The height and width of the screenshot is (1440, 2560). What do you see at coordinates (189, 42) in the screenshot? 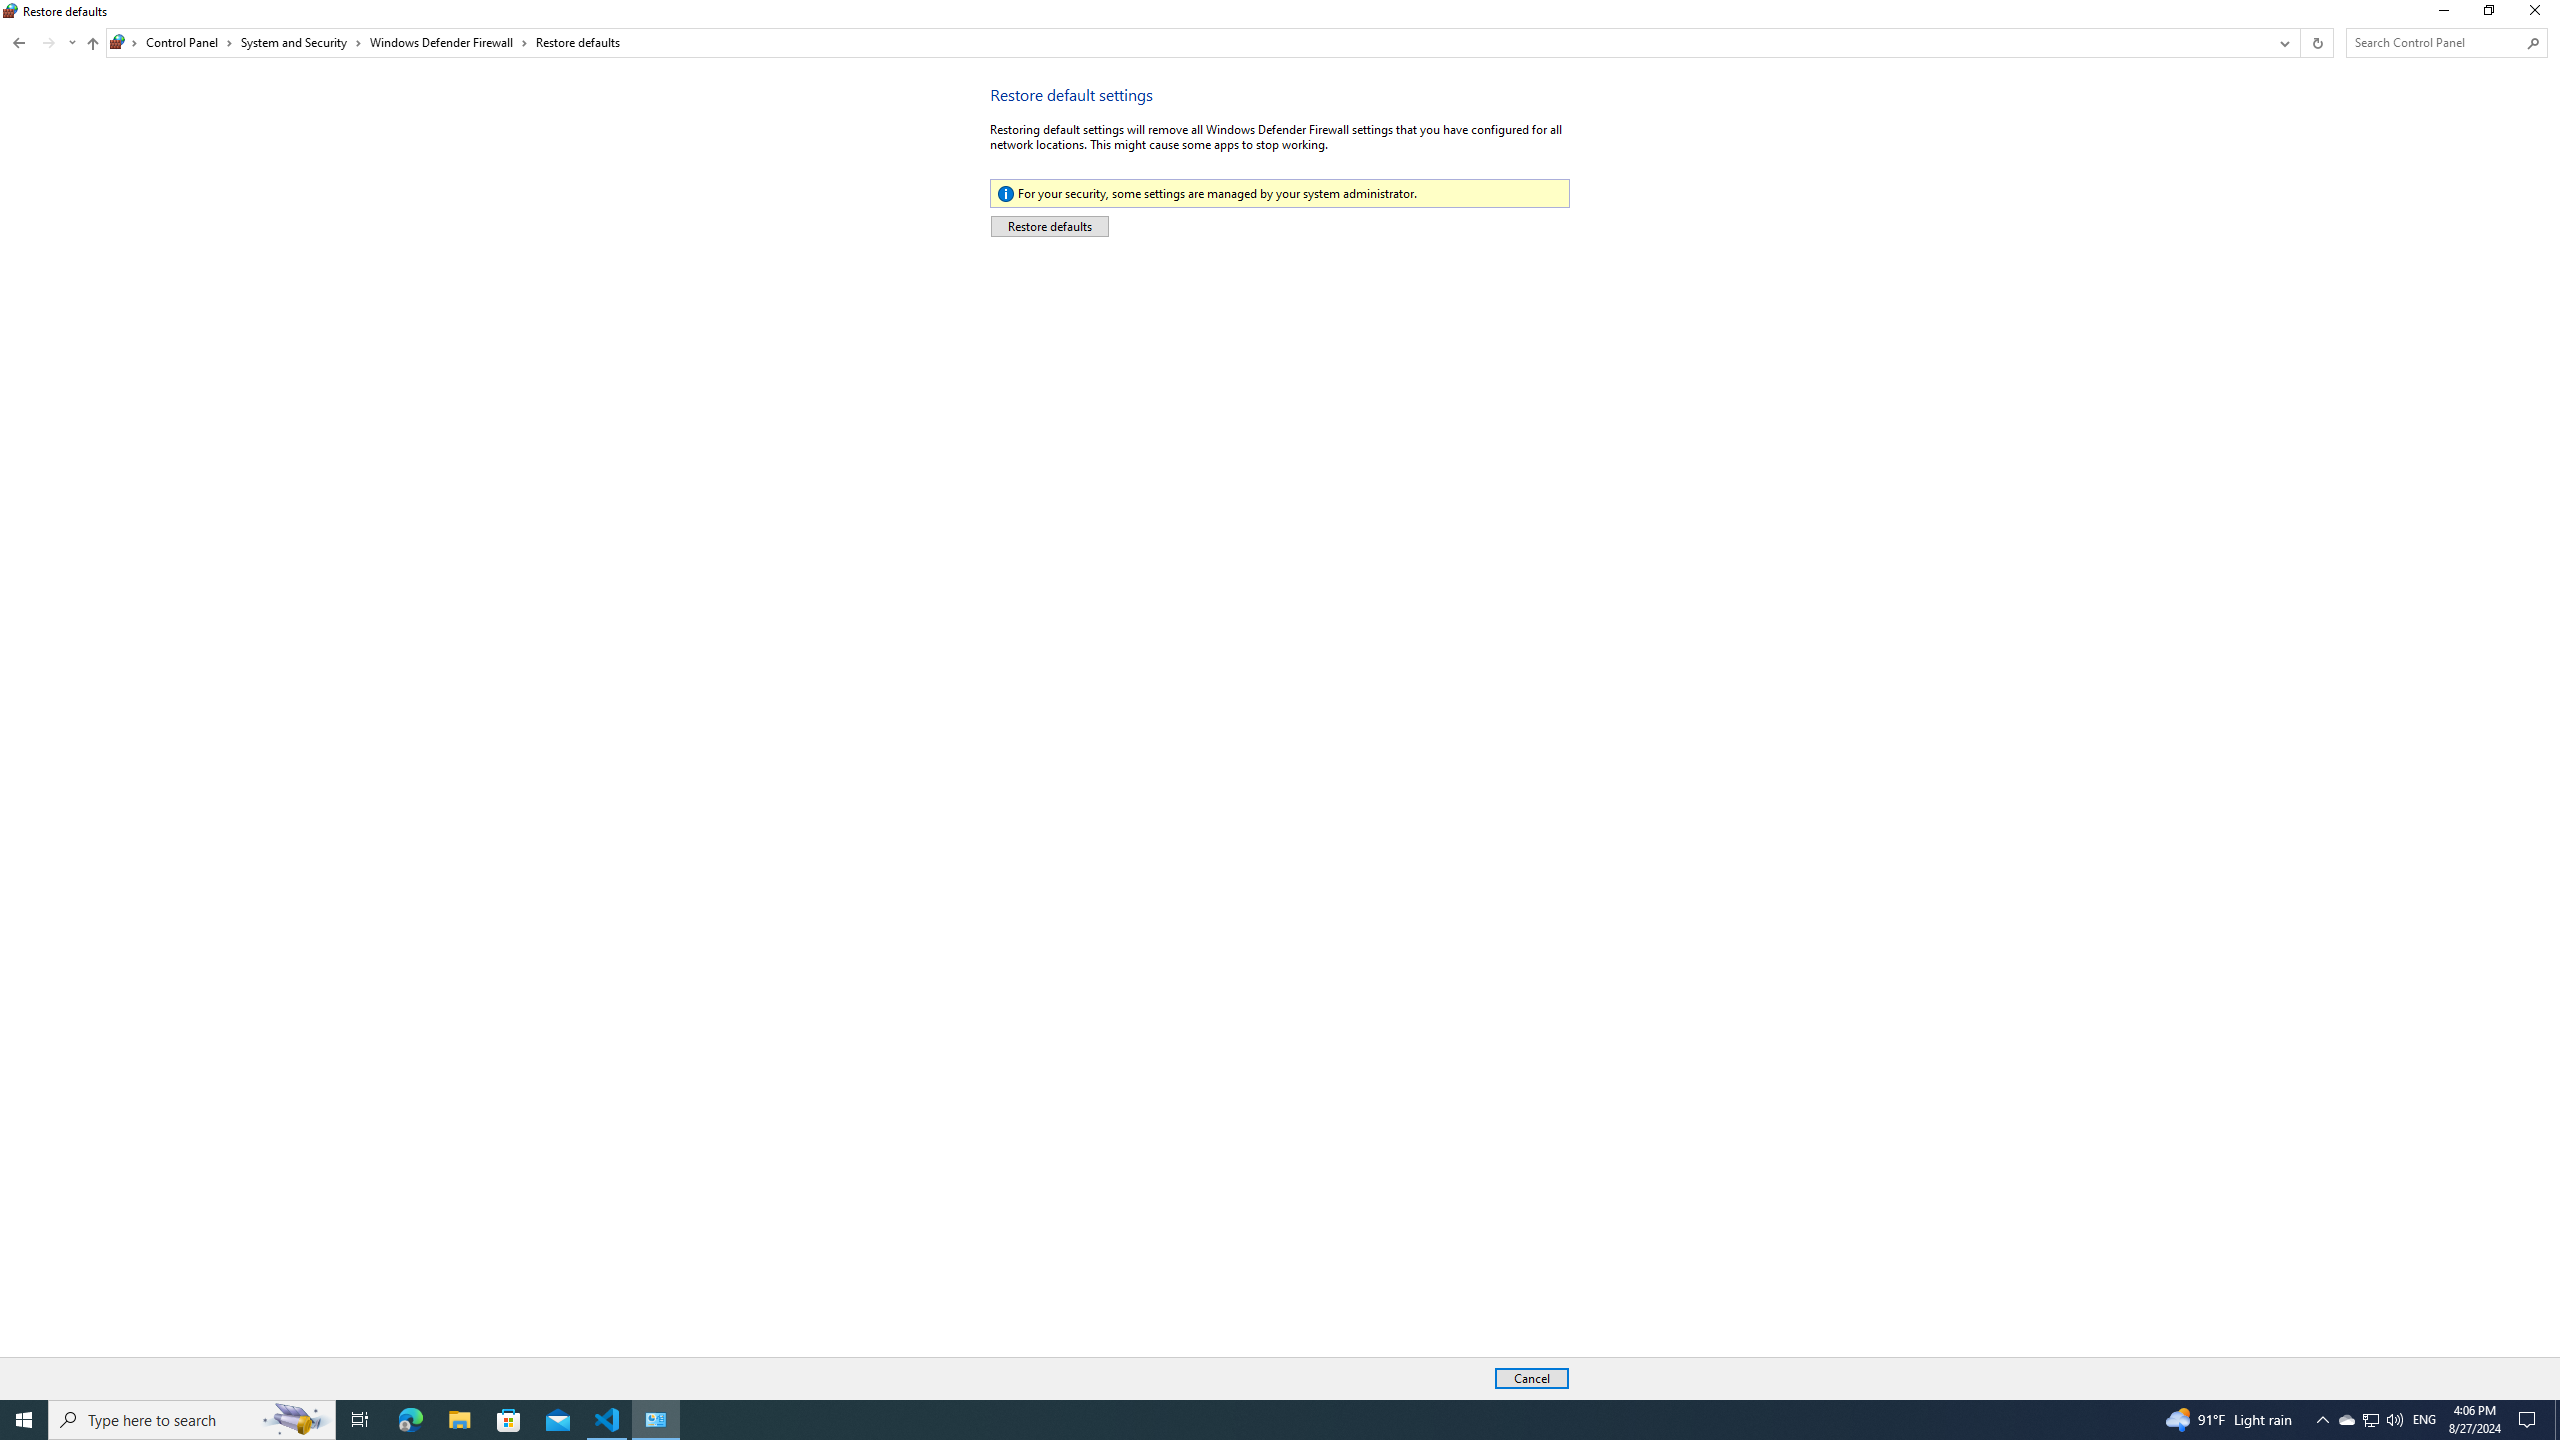
I see `Up band toolbar` at bounding box center [189, 42].